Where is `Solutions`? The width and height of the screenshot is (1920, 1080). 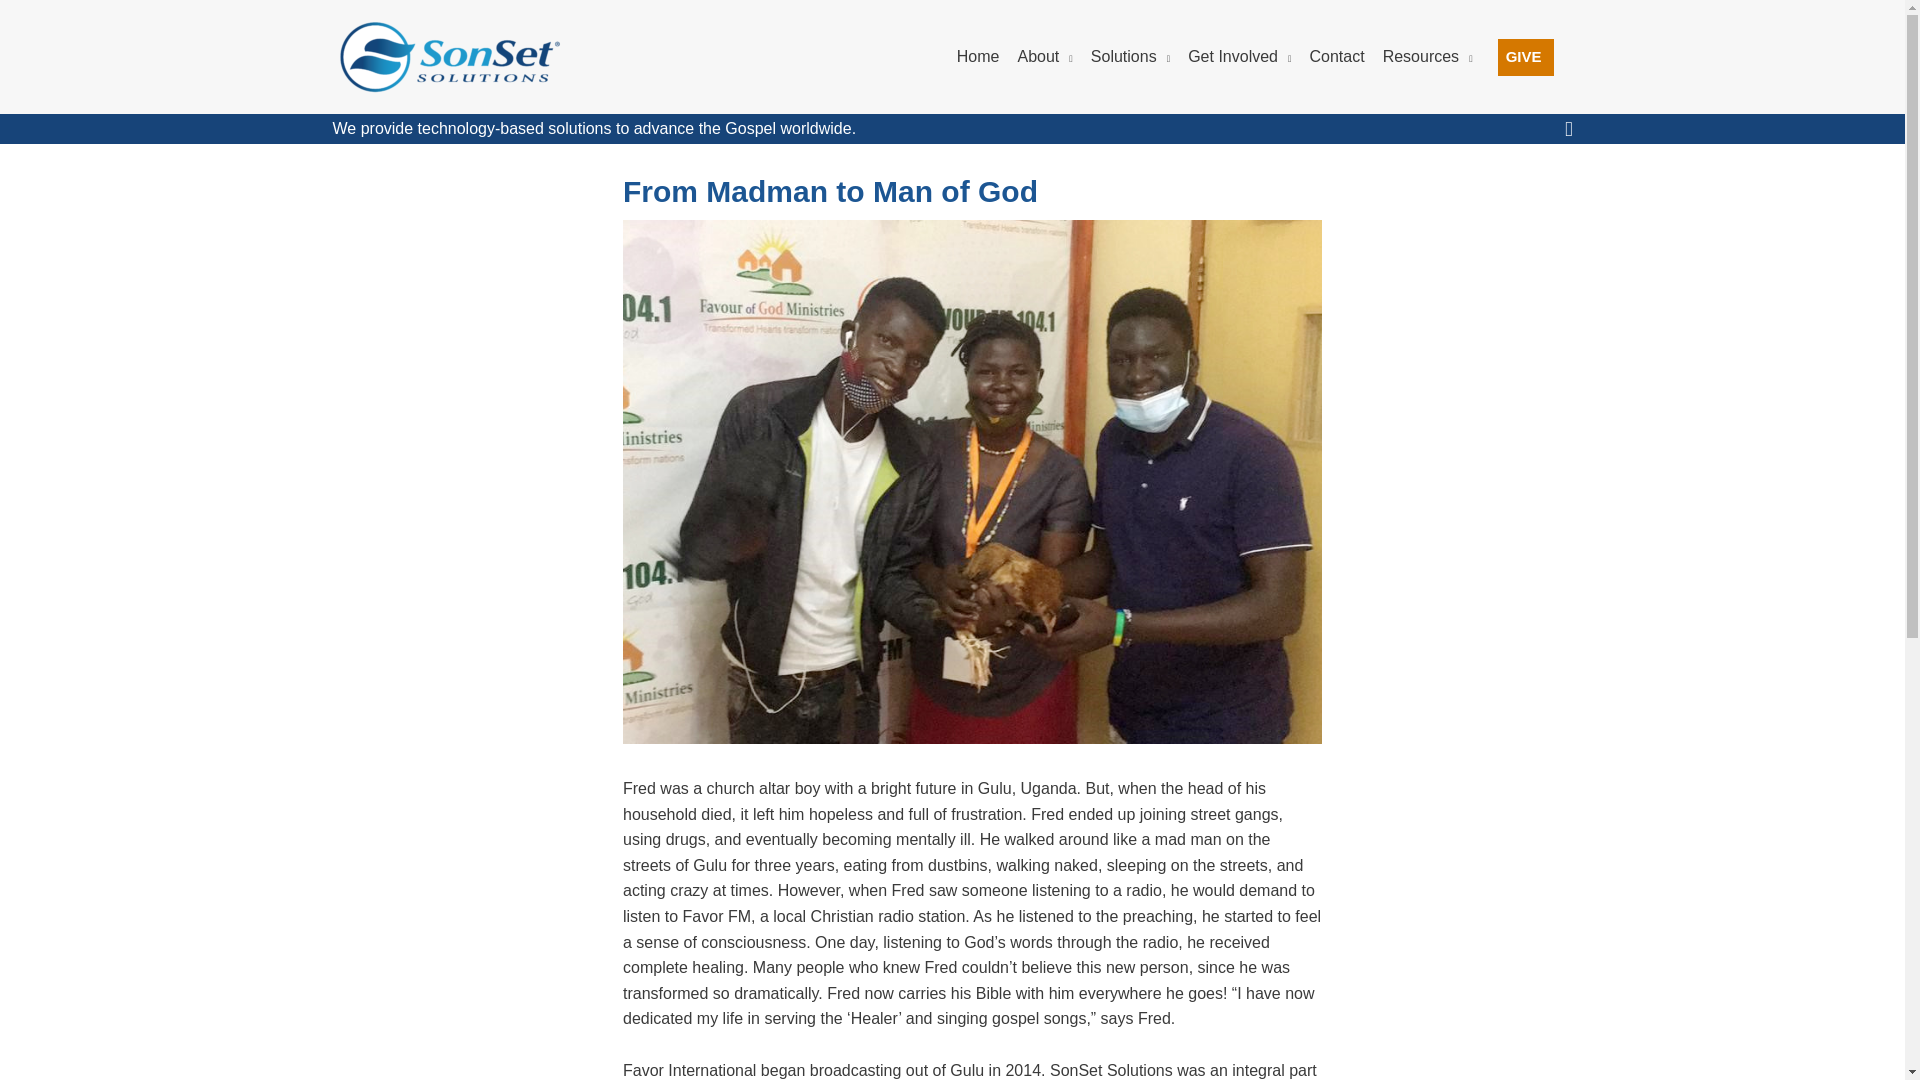
Solutions is located at coordinates (1131, 56).